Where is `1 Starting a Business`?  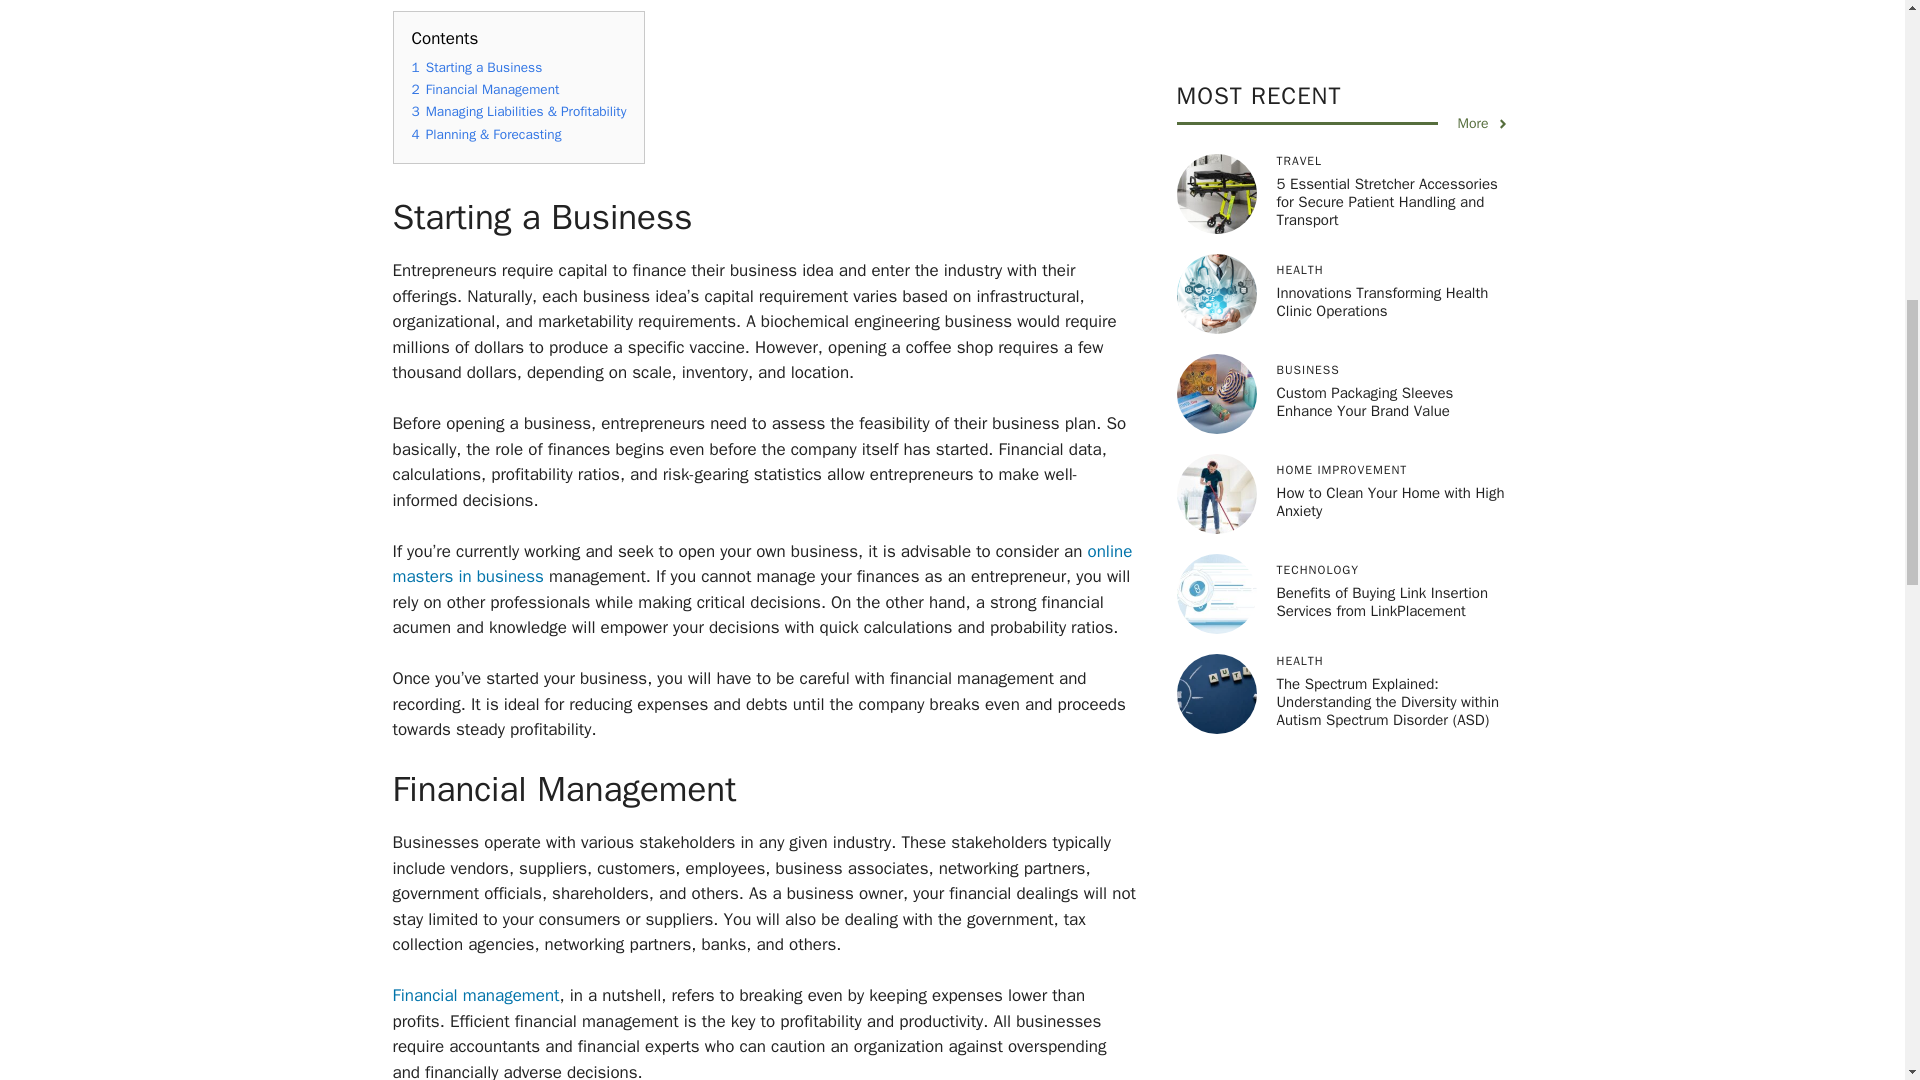
1 Starting a Business is located at coordinates (478, 67).